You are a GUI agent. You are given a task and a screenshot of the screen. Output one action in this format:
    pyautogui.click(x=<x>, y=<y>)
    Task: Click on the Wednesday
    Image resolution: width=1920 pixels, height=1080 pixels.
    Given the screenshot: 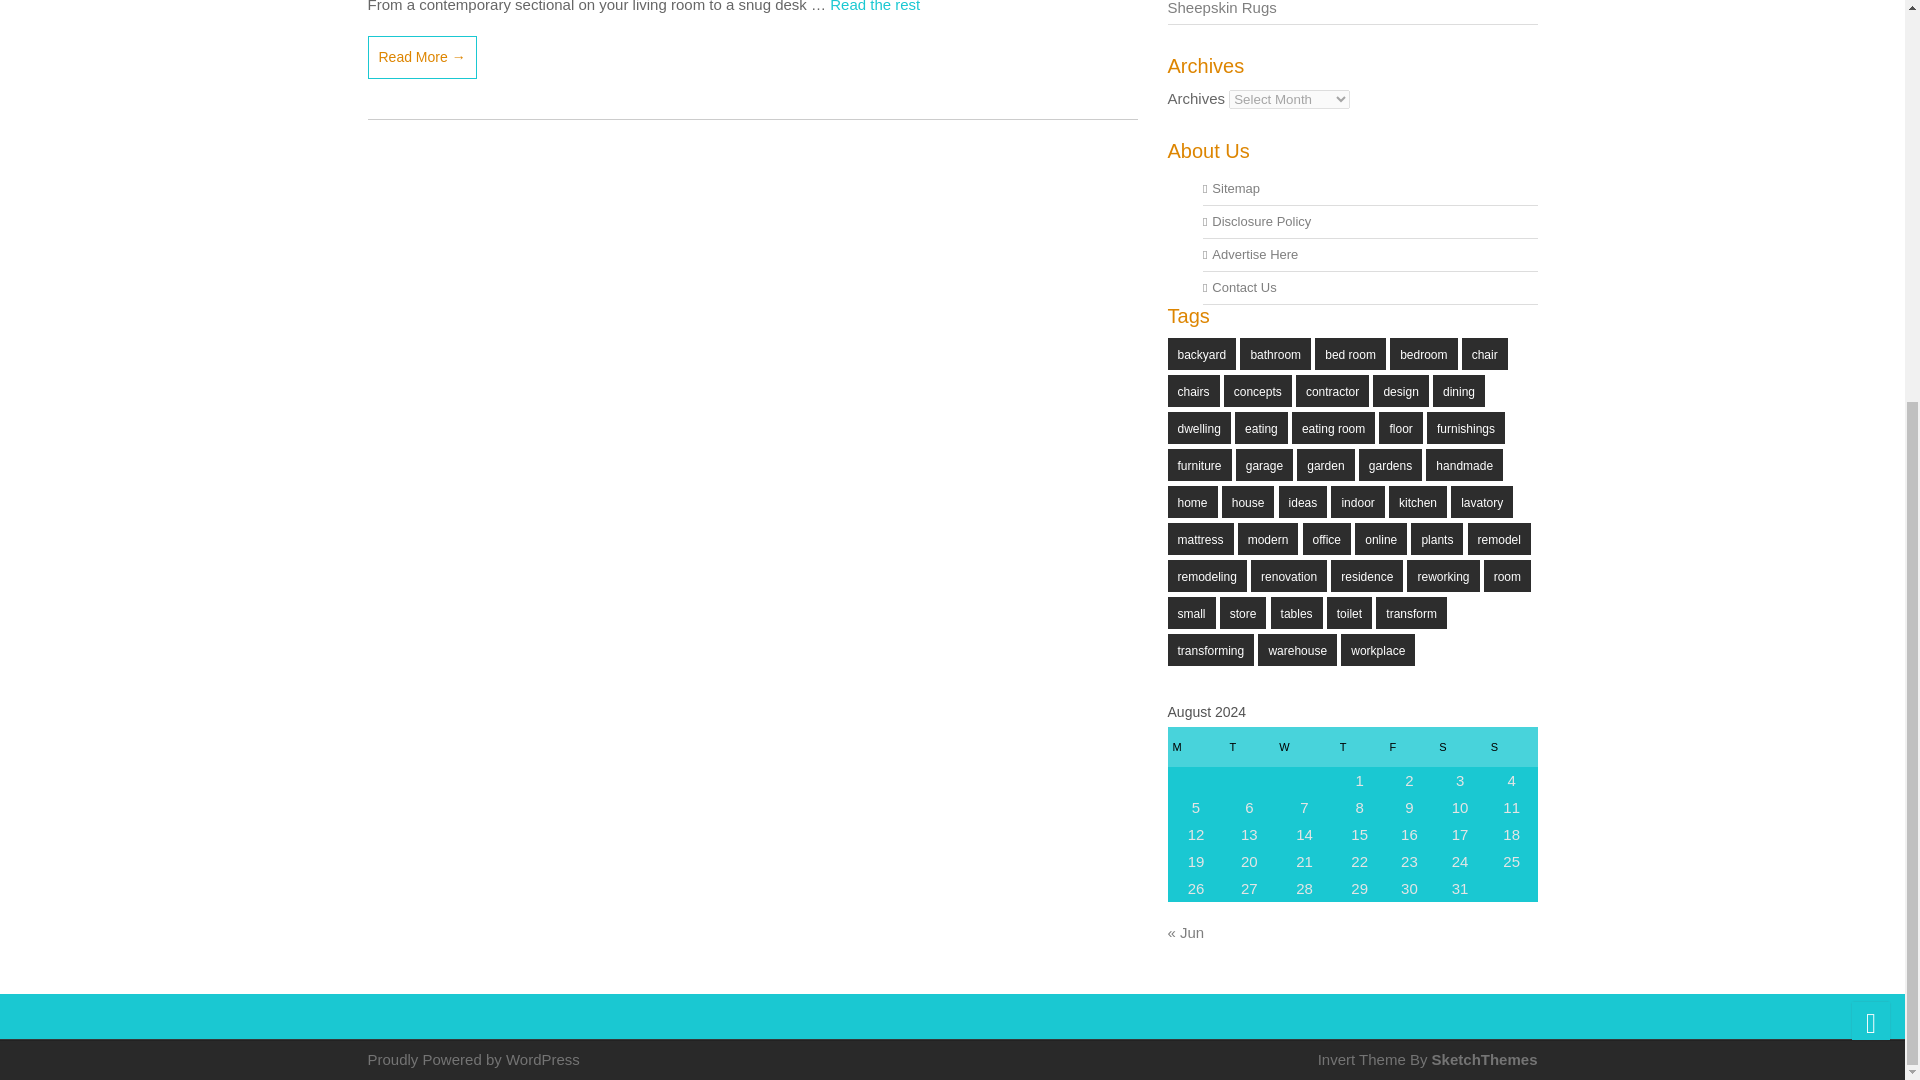 What is the action you would take?
    pyautogui.click(x=1304, y=746)
    